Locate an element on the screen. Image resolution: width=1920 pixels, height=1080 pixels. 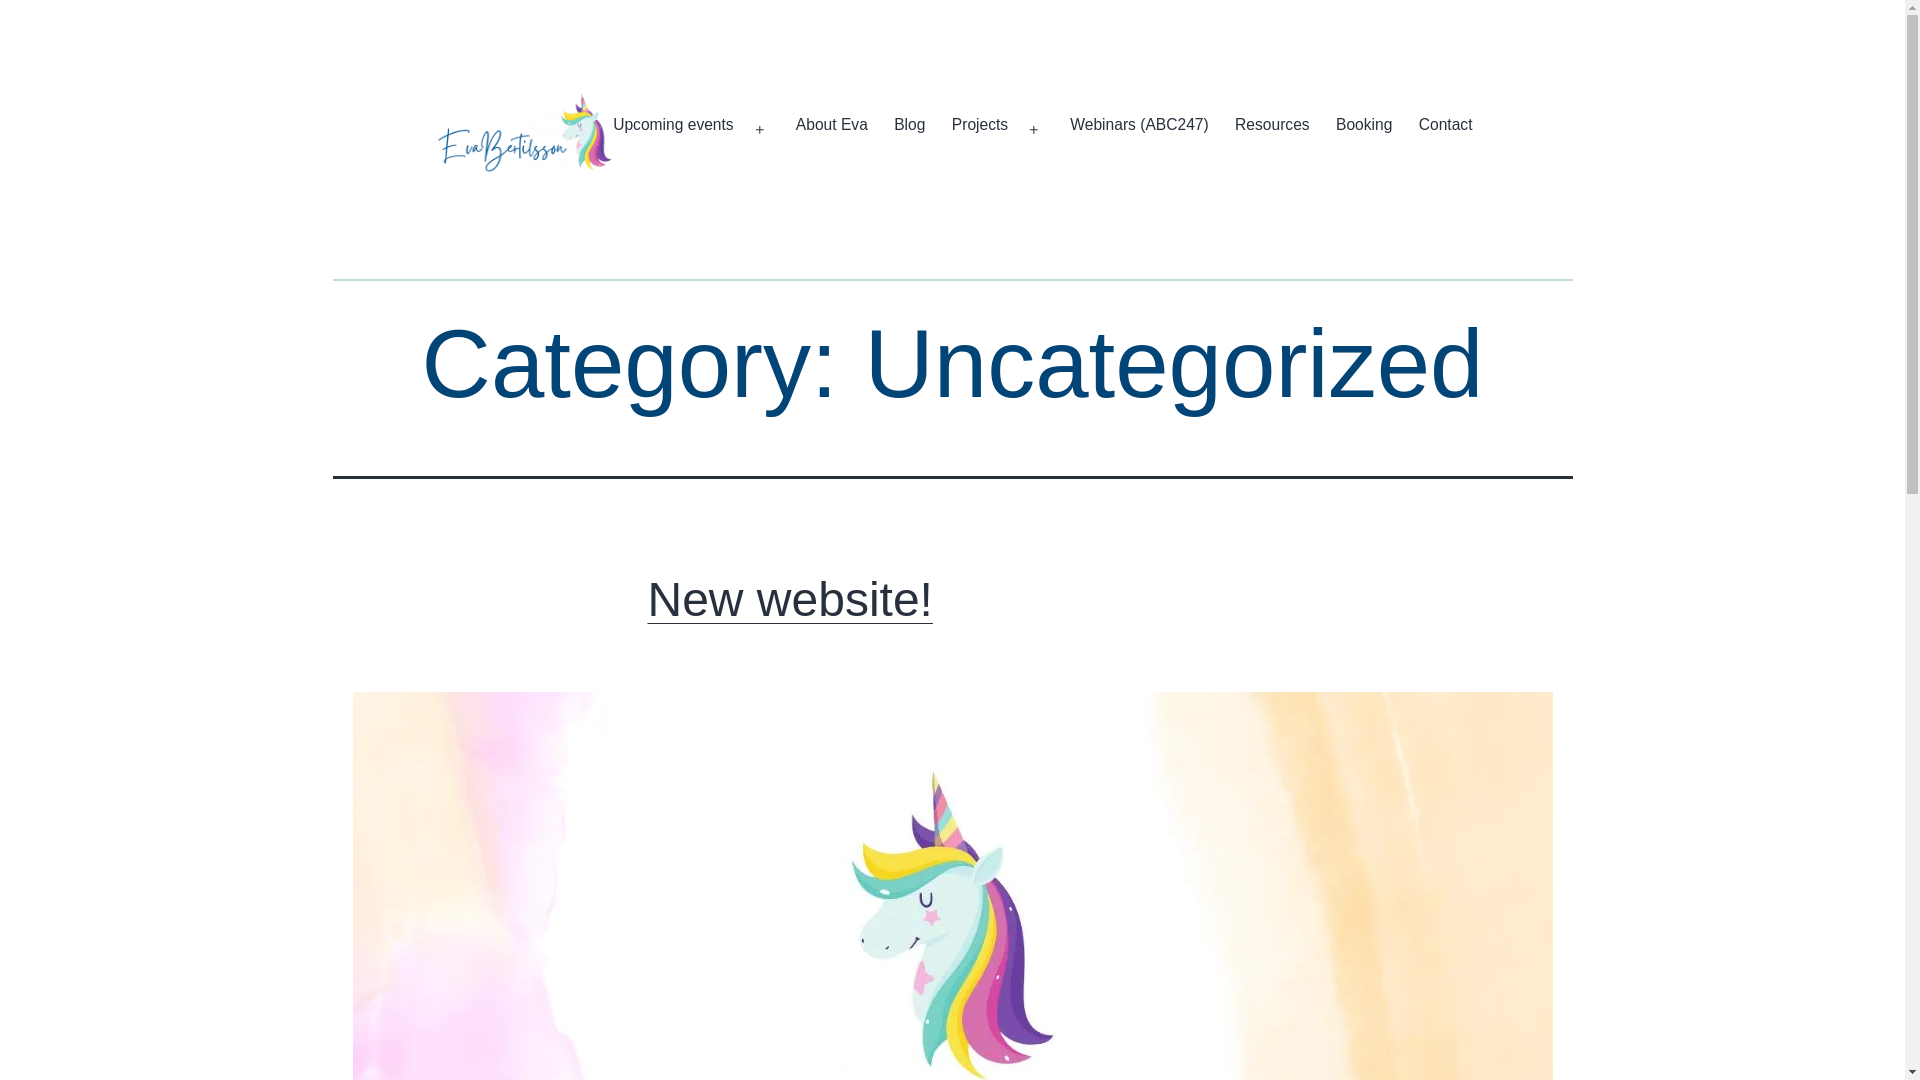
Booking is located at coordinates (1364, 130).